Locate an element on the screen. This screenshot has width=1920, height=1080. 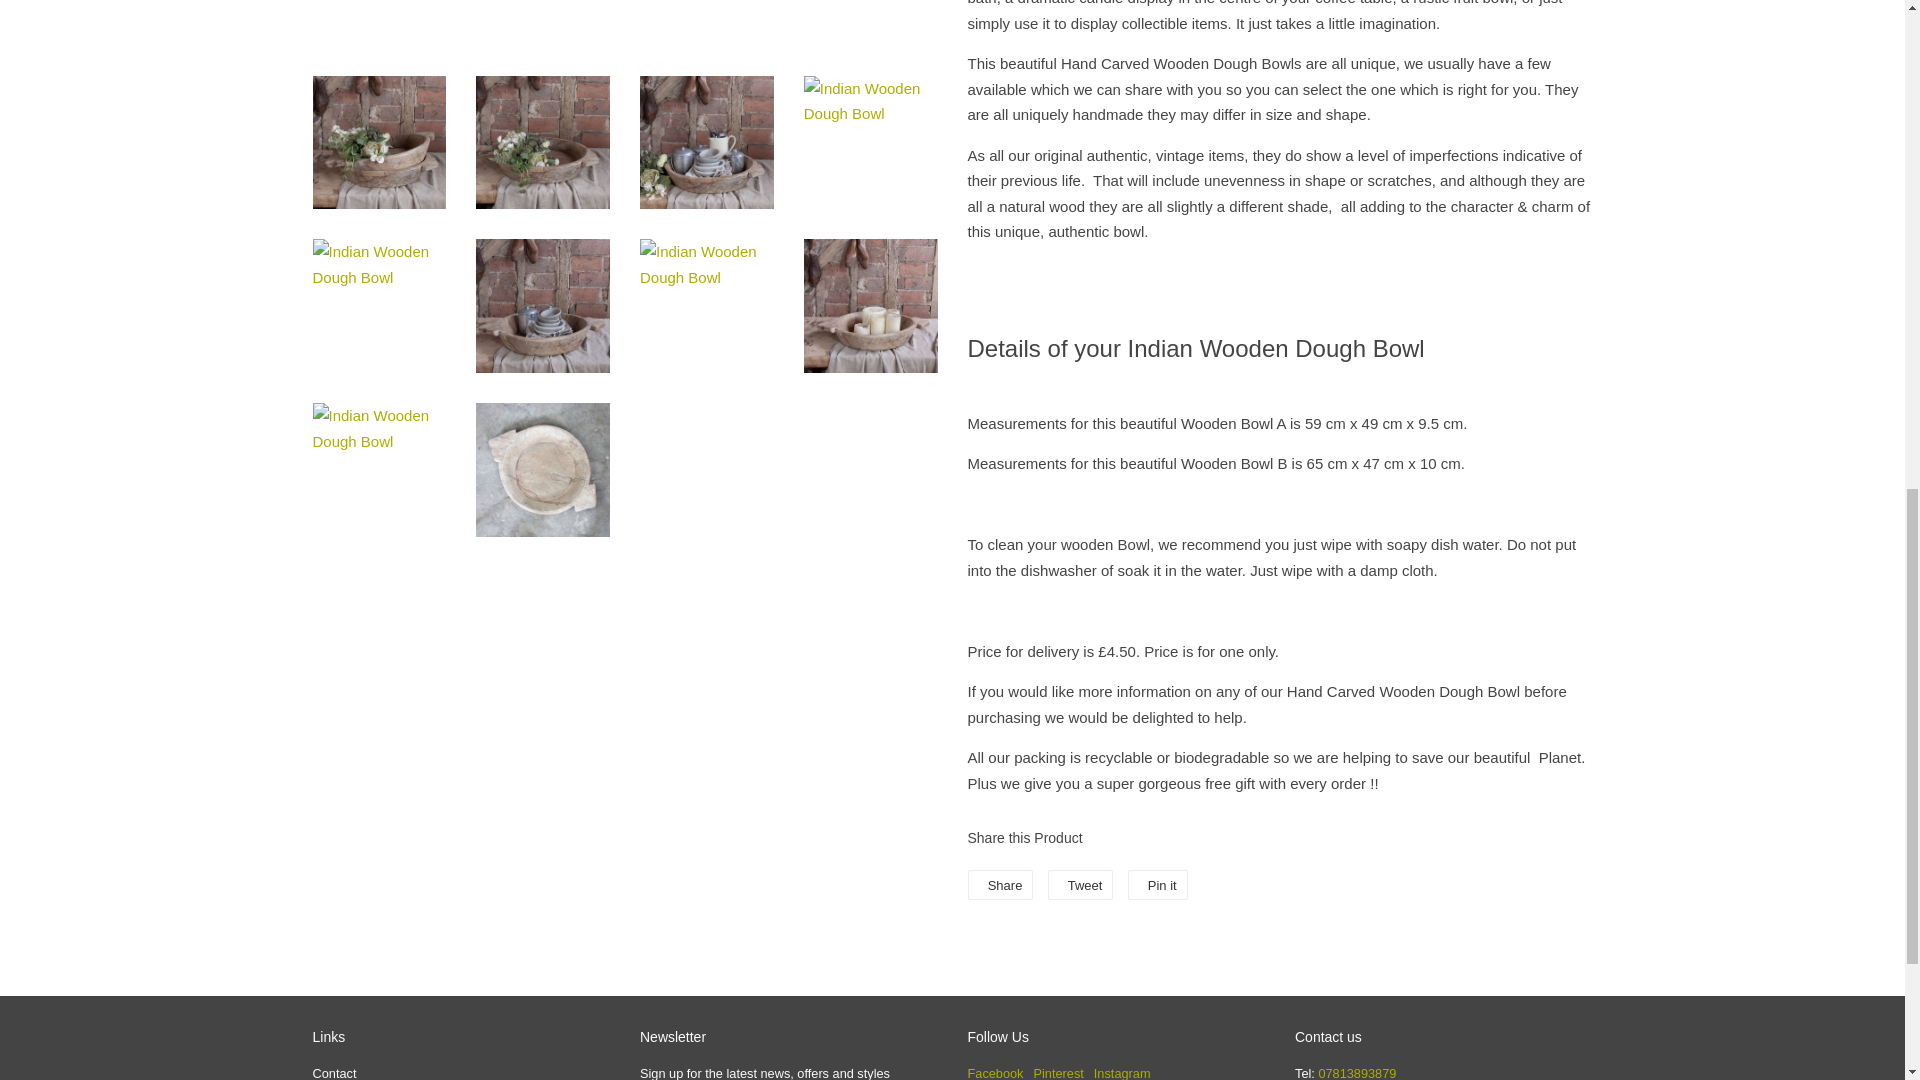
InekoHome on Instagram is located at coordinates (1122, 1072).